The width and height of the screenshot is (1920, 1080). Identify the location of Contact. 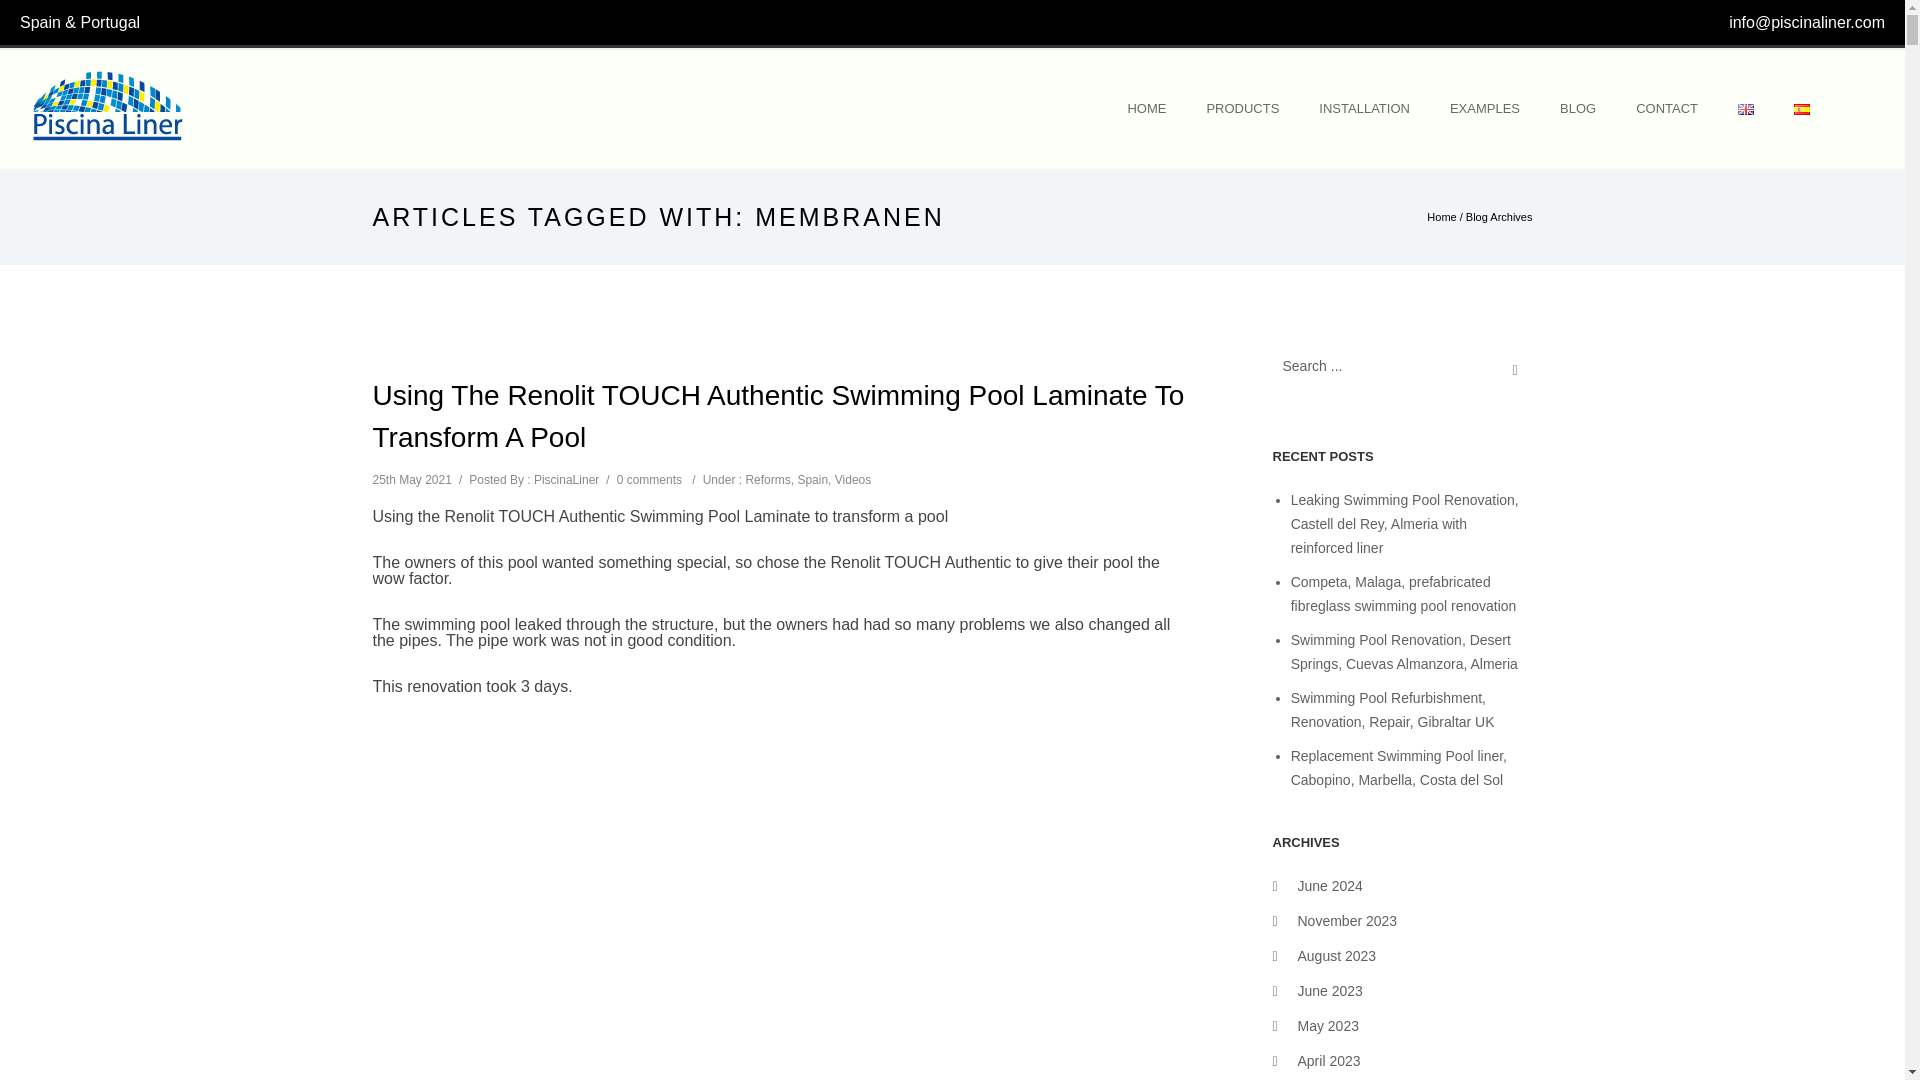
(1667, 108).